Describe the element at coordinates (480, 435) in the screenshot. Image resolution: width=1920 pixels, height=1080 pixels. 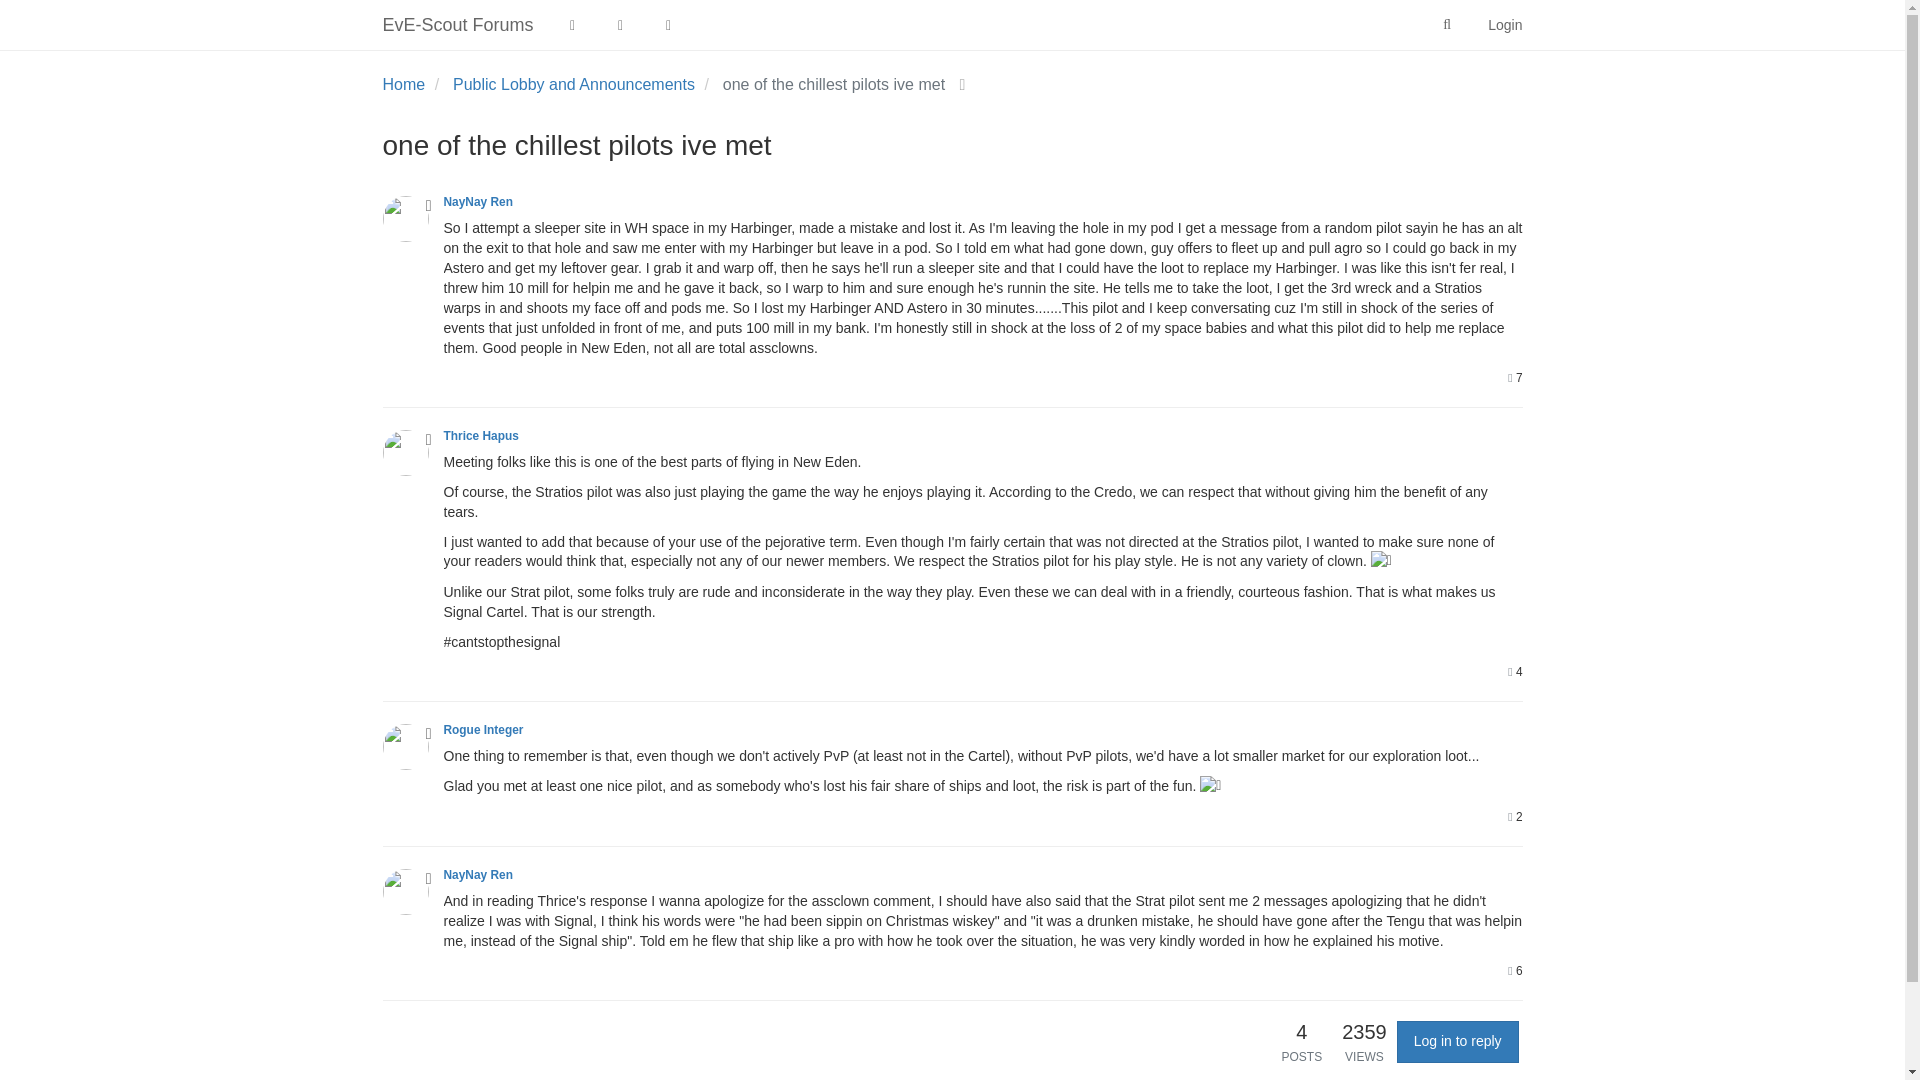
I see `Thrice Hapus` at that location.